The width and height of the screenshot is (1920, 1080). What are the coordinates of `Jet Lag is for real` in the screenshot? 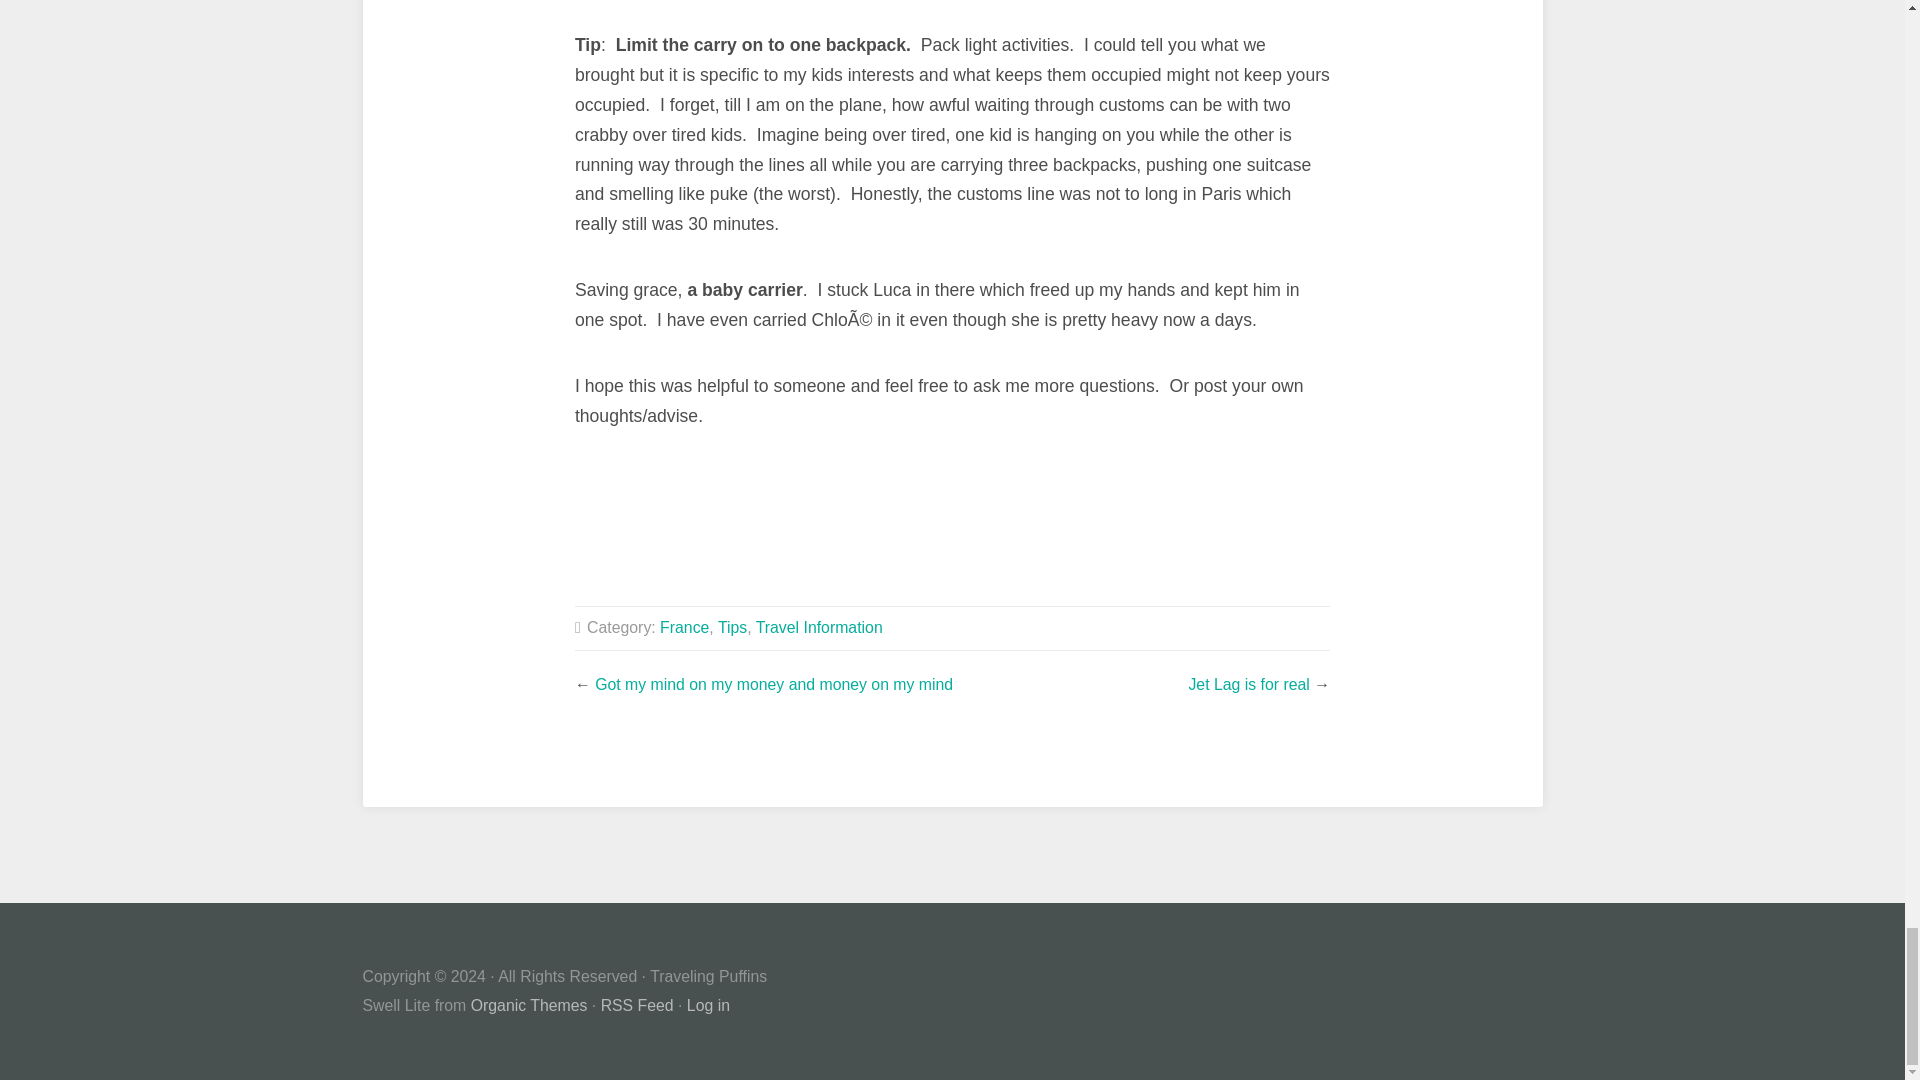 It's located at (1248, 684).